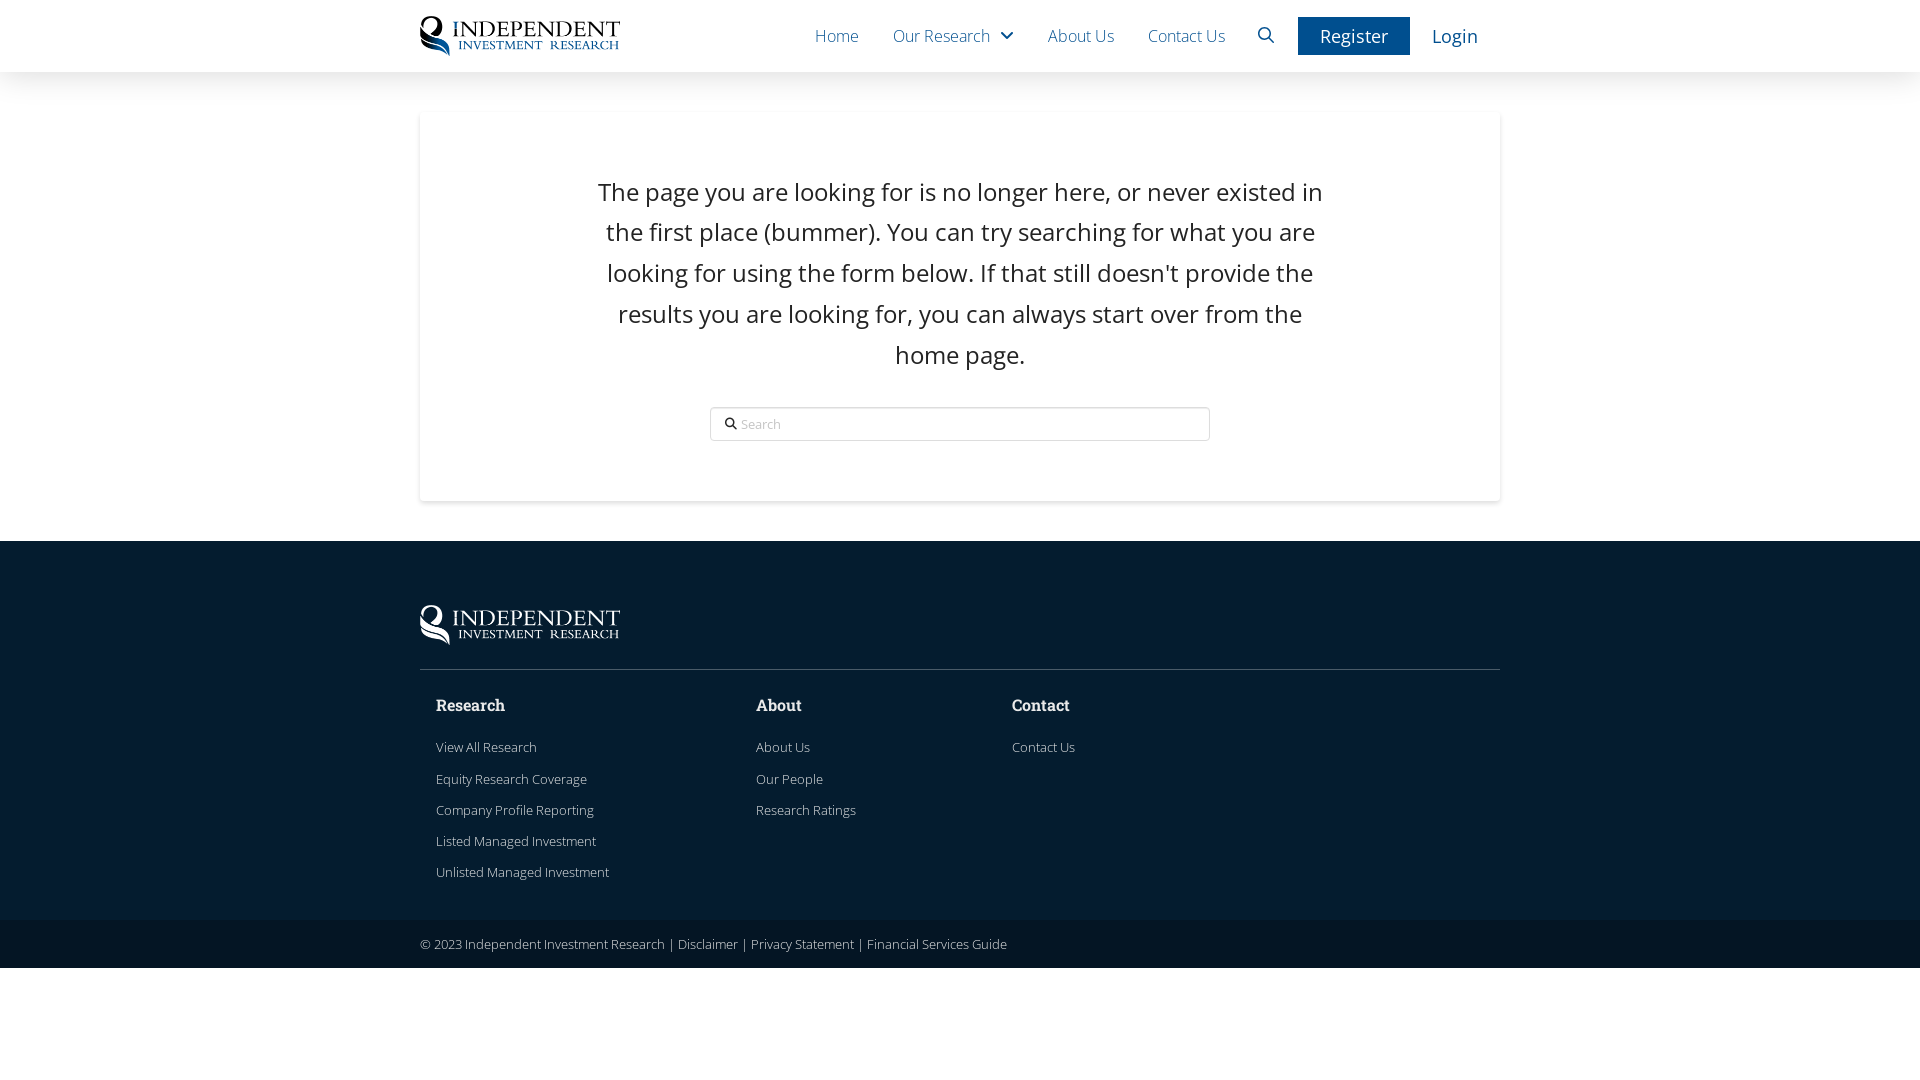  What do you see at coordinates (937, 944) in the screenshot?
I see `Financial Services Guide` at bounding box center [937, 944].